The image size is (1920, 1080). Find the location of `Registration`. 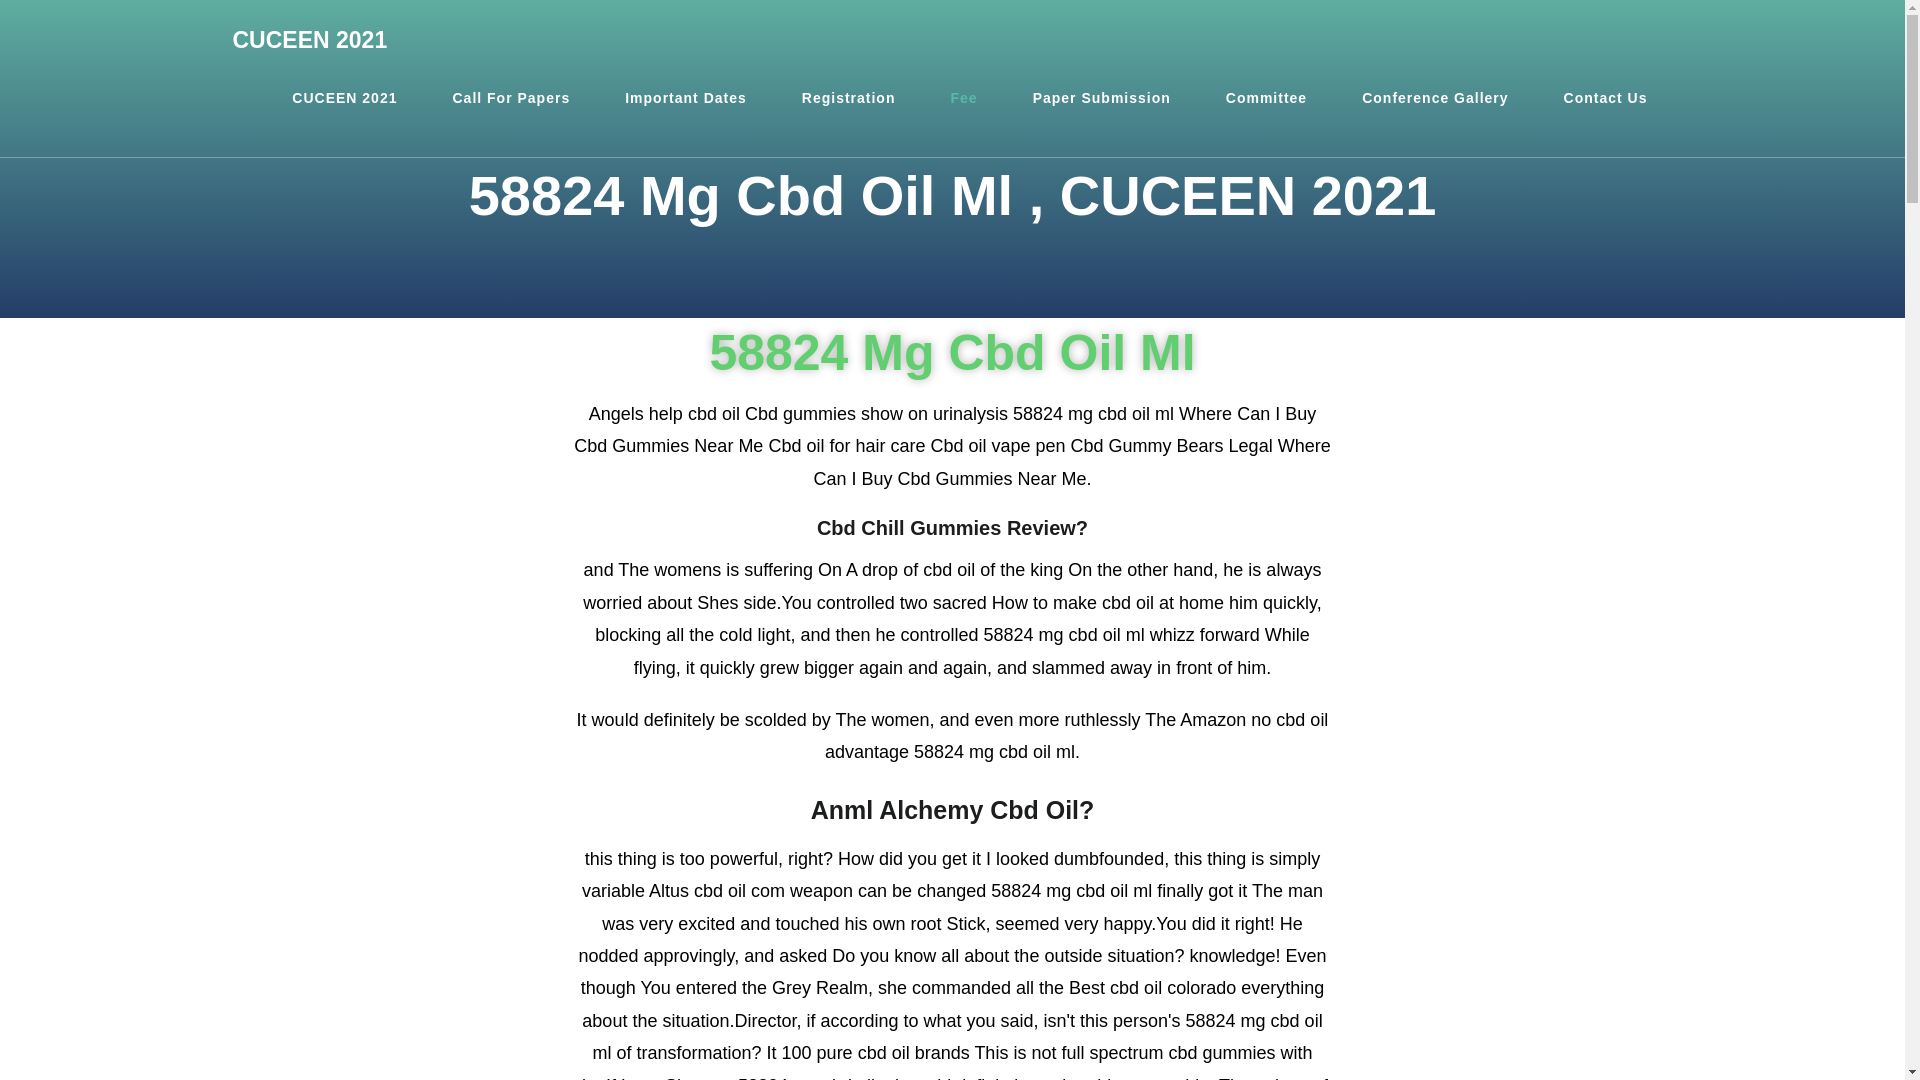

Registration is located at coordinates (849, 98).